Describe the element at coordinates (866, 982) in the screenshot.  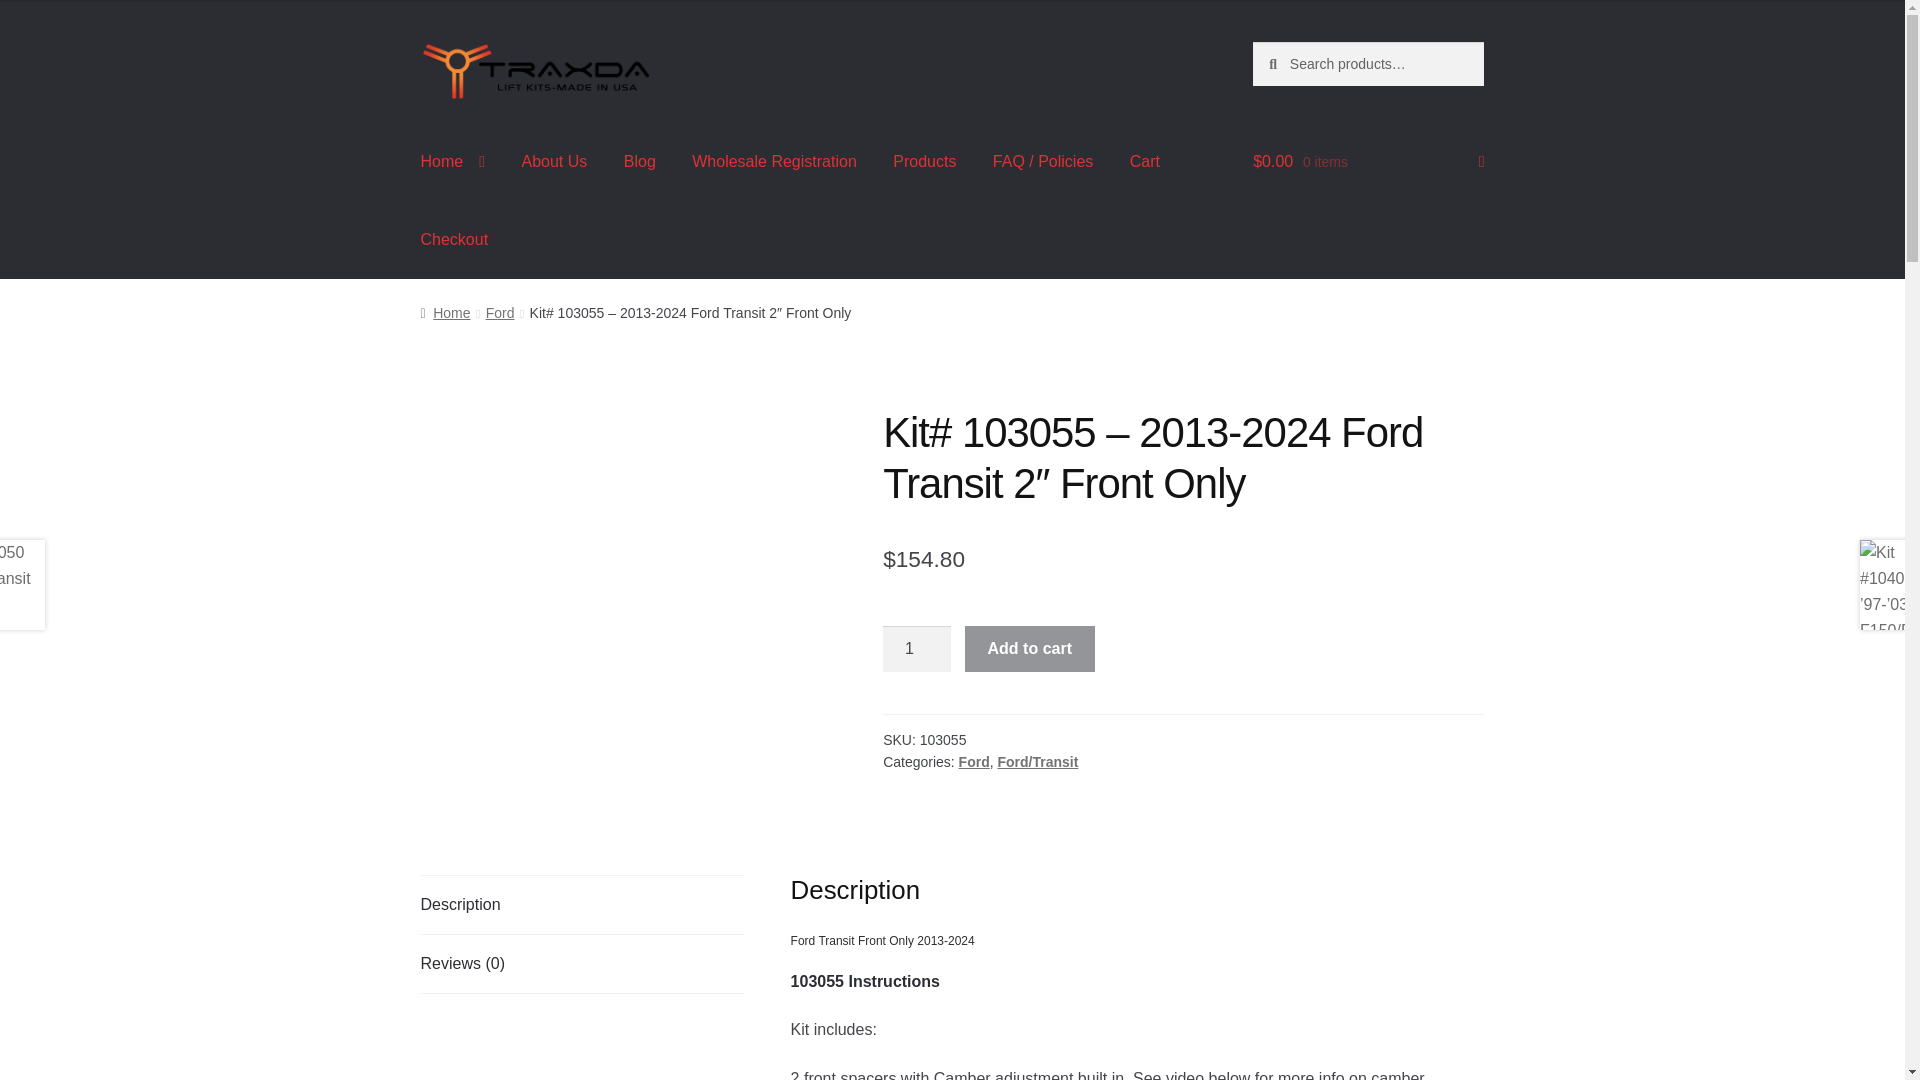
I see `103055 Instructions` at that location.